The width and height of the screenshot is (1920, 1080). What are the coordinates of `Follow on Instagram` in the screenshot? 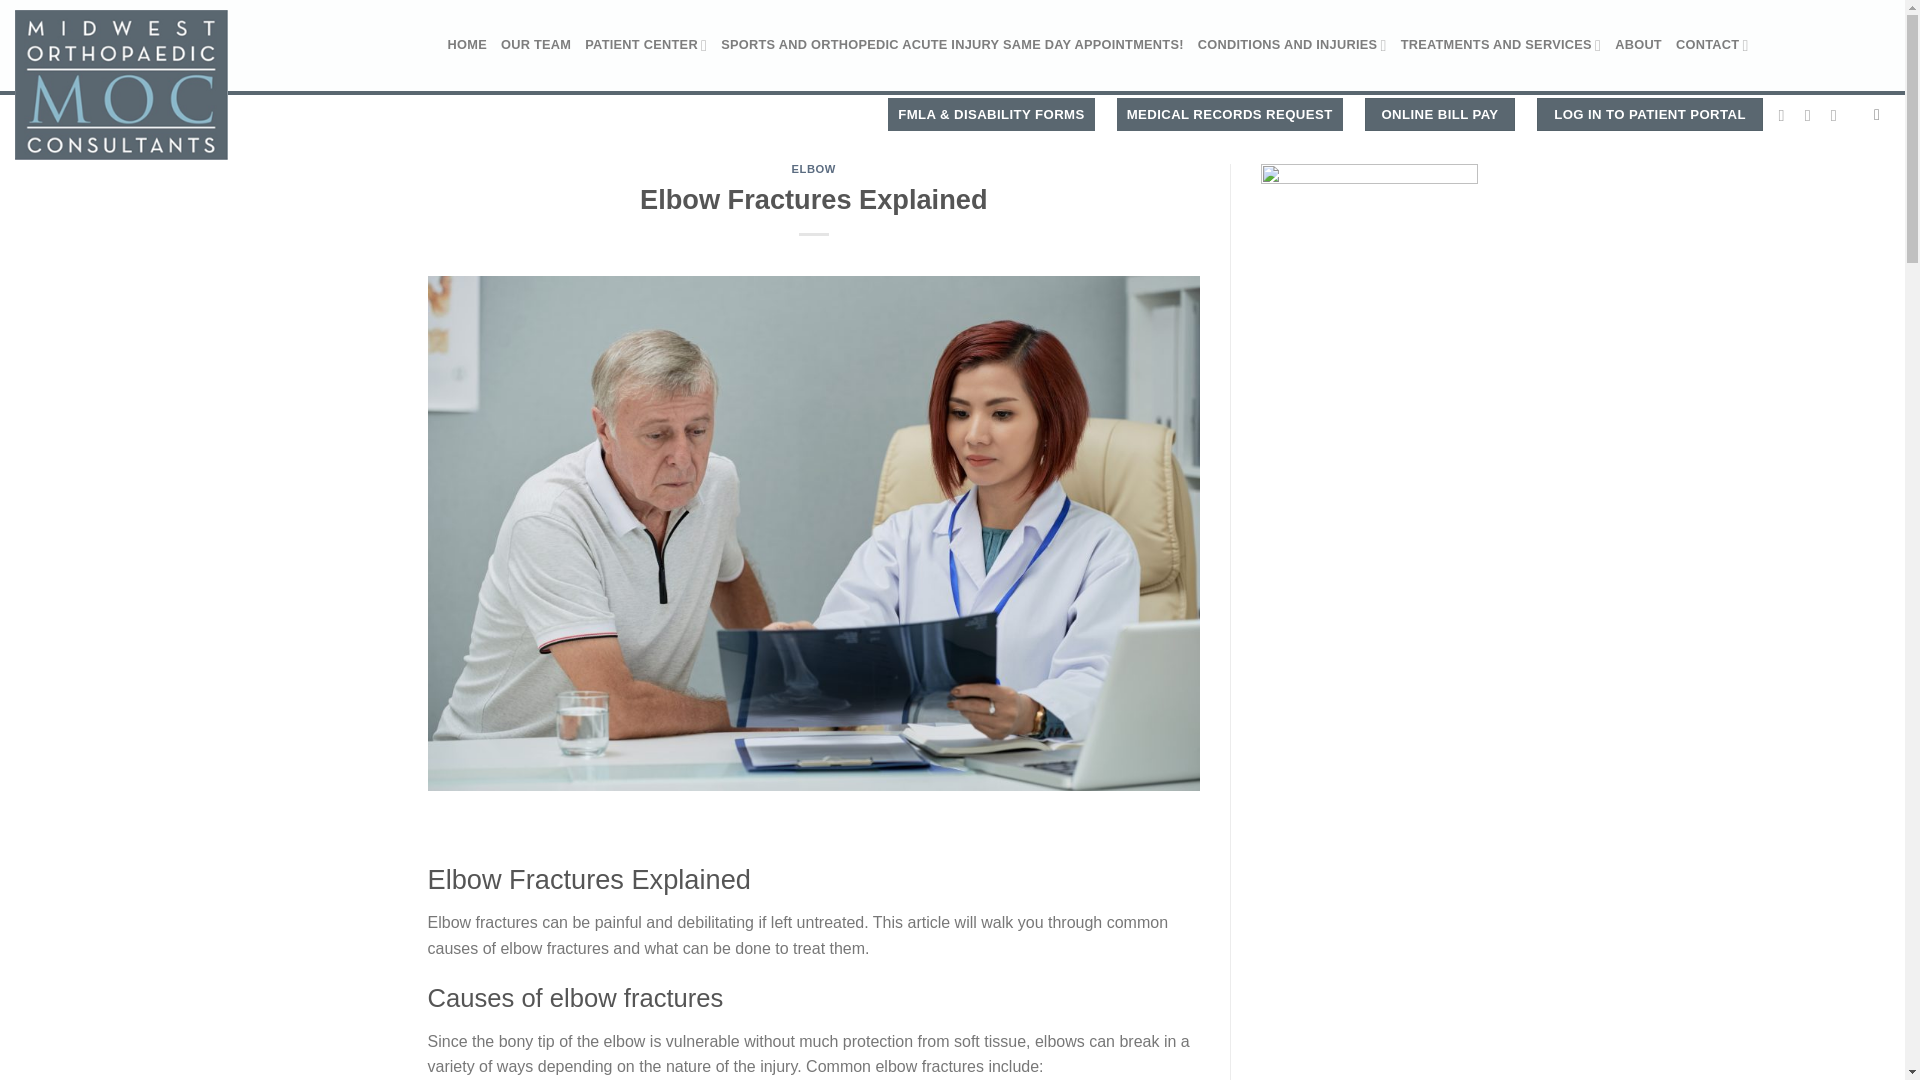 It's located at (1812, 114).